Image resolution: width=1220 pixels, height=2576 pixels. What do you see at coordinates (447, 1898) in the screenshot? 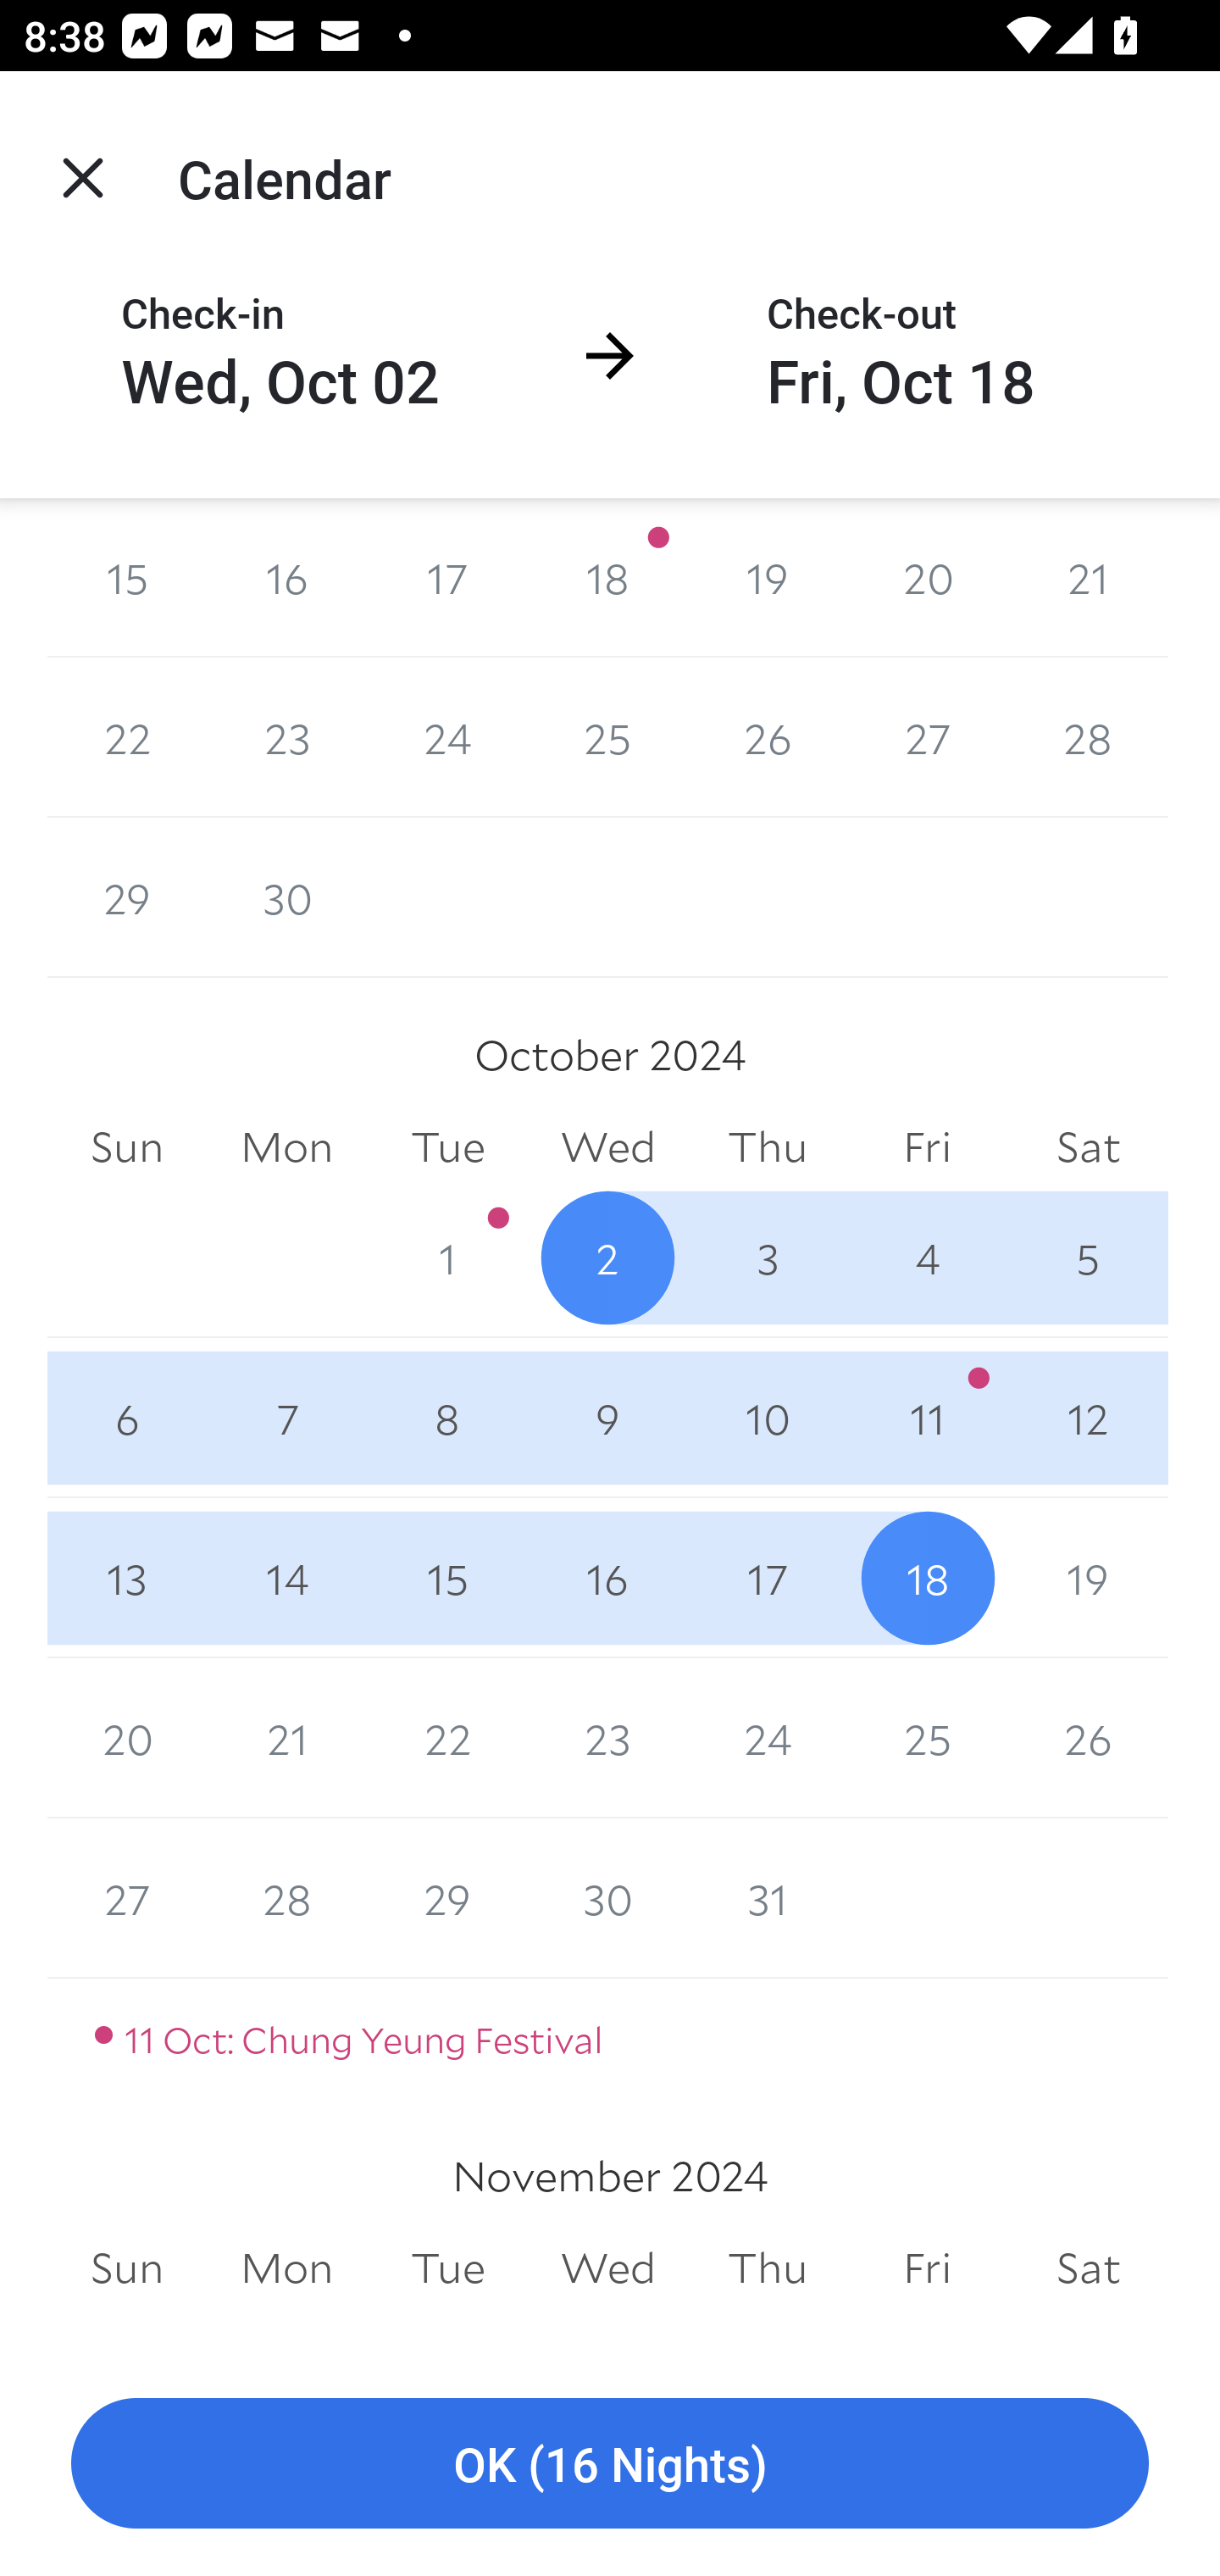
I see `29 29 October 2024` at bounding box center [447, 1898].